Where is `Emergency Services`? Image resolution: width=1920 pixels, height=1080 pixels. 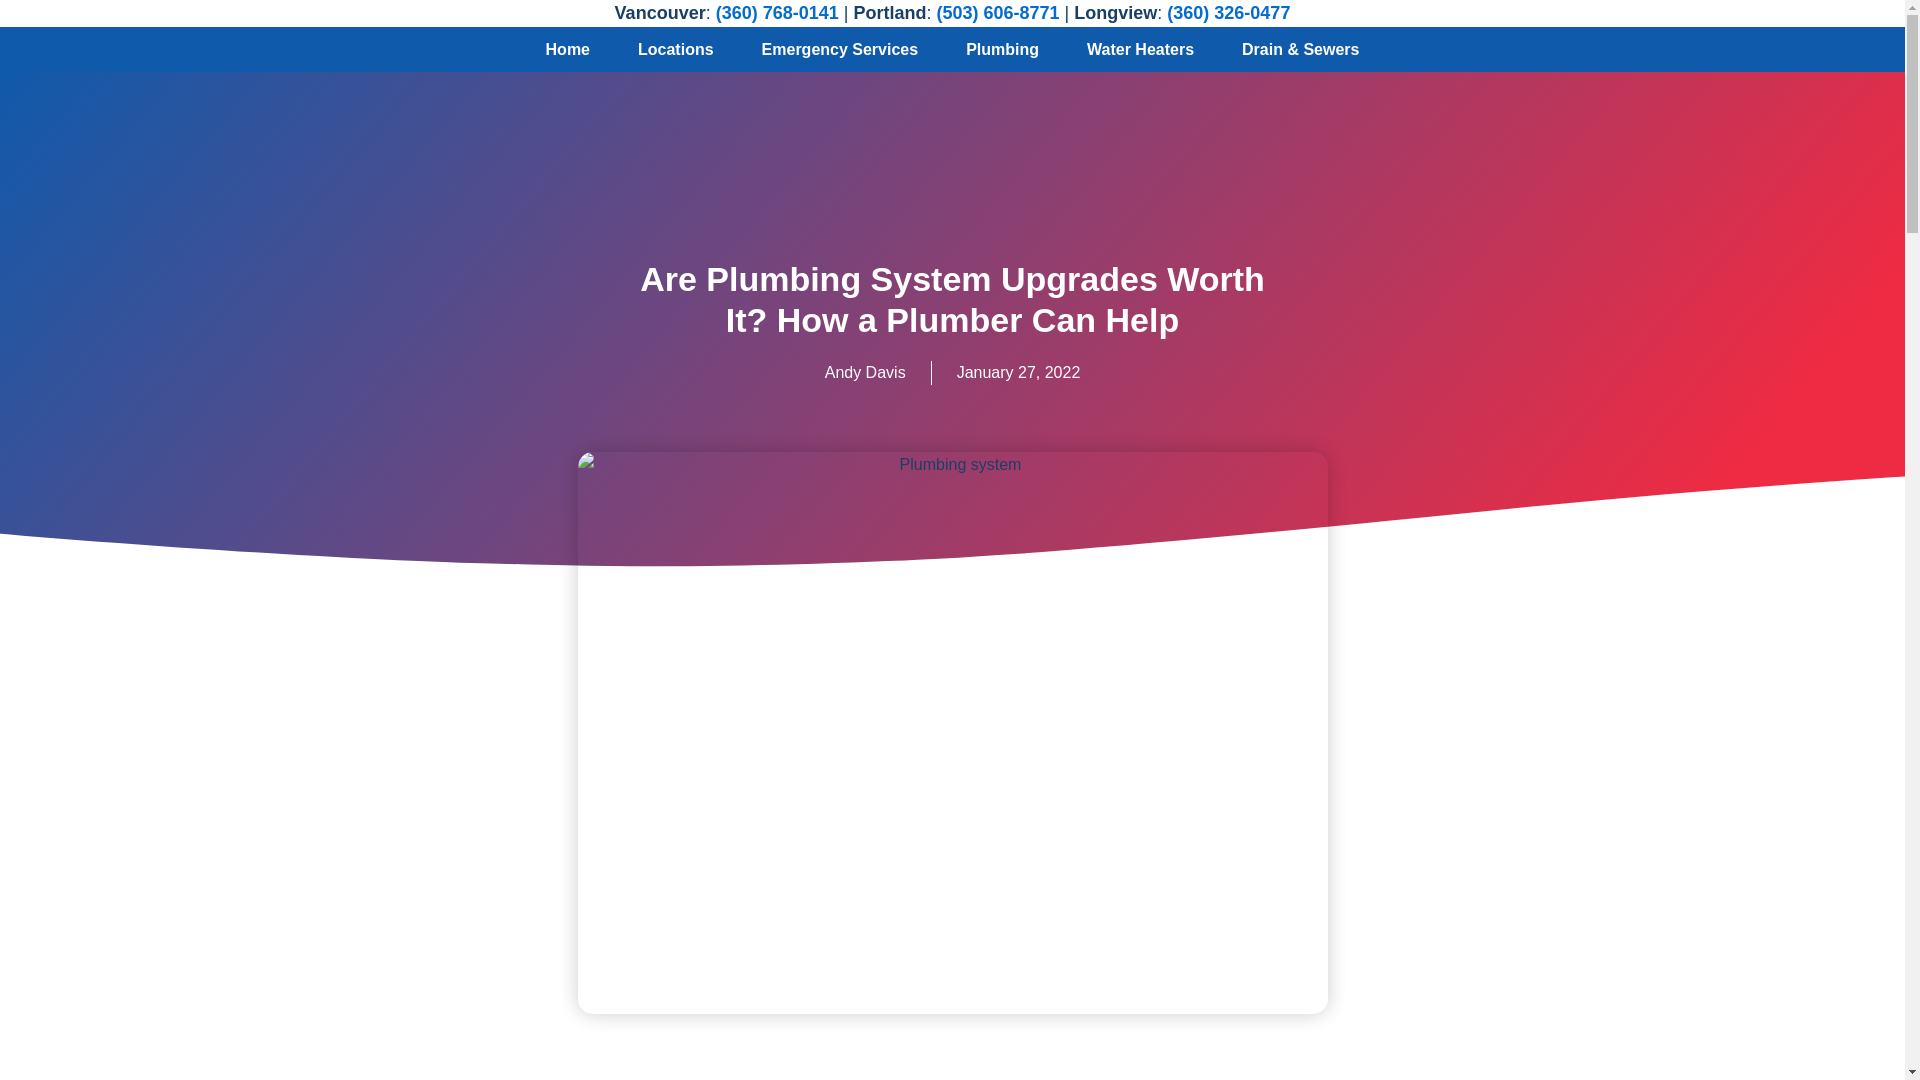
Emergency Services is located at coordinates (840, 50).